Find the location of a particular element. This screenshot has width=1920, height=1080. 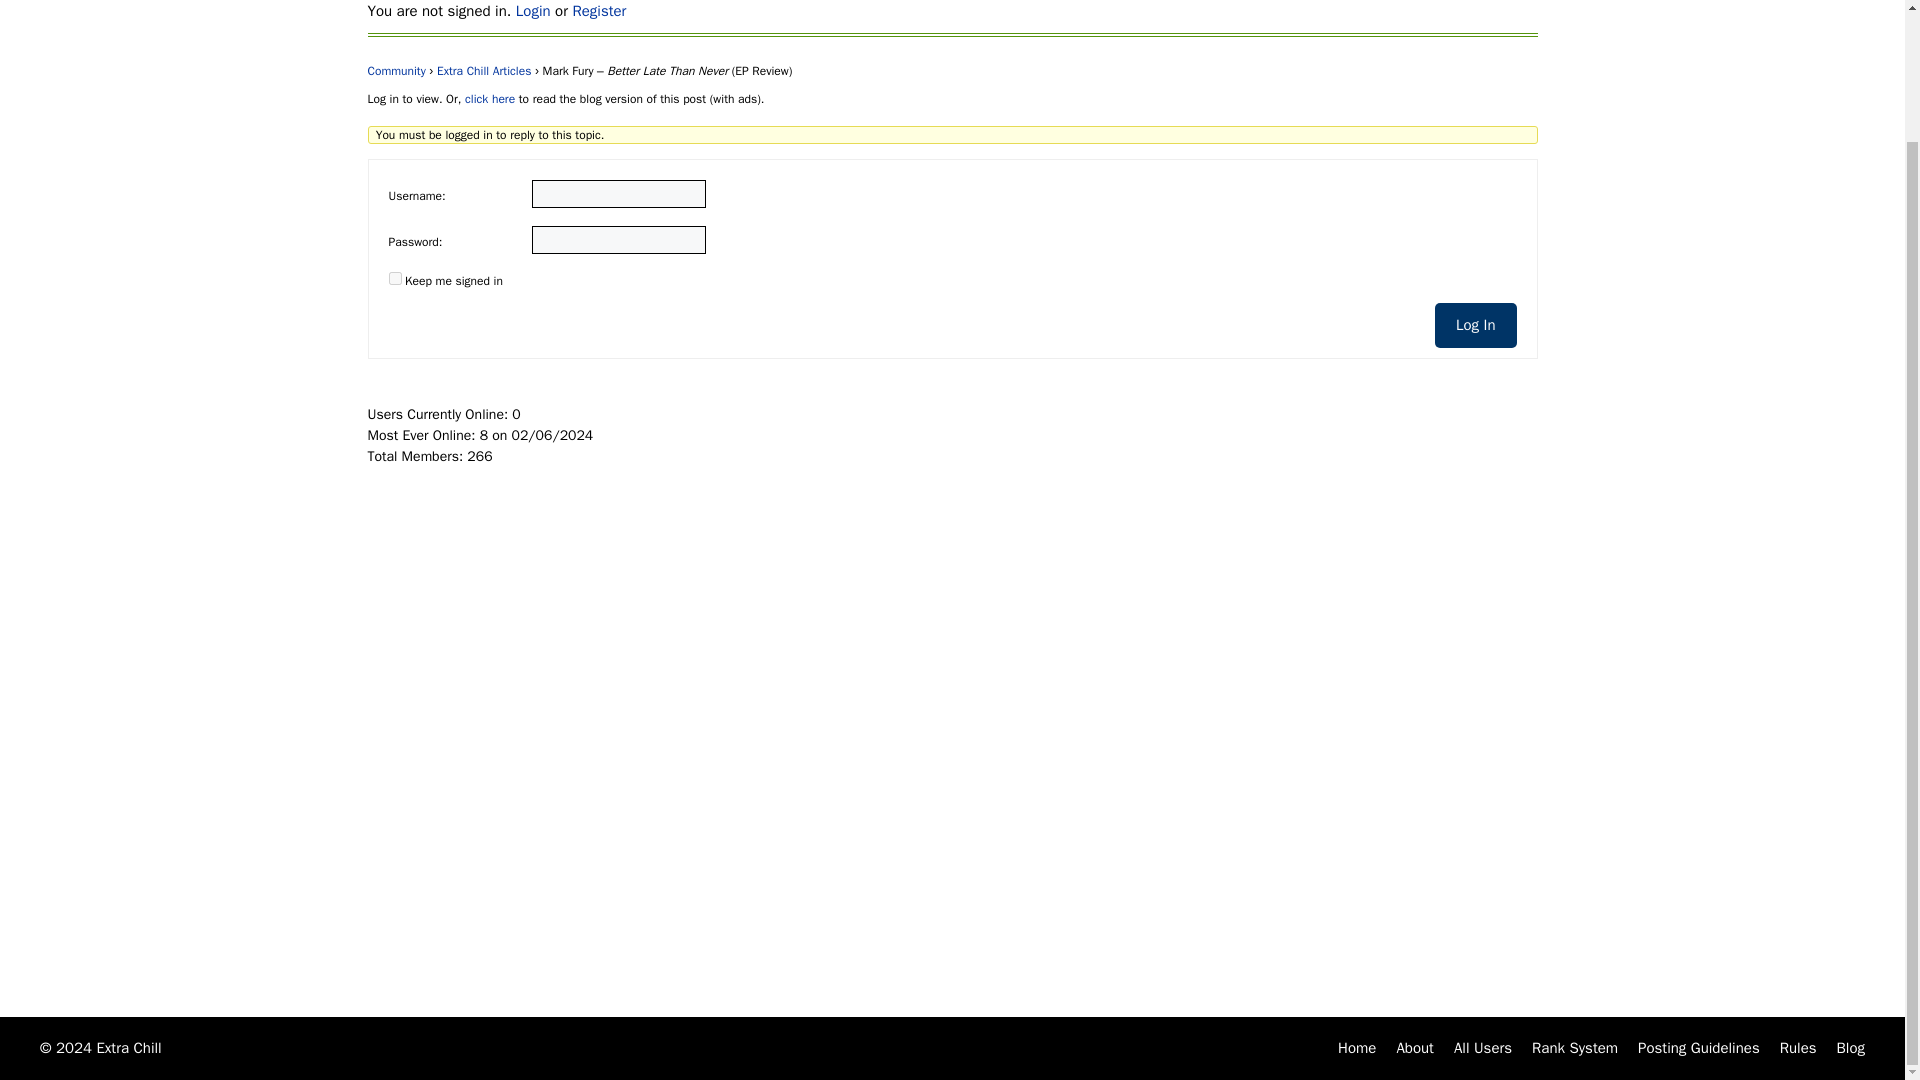

Home is located at coordinates (1357, 1048).